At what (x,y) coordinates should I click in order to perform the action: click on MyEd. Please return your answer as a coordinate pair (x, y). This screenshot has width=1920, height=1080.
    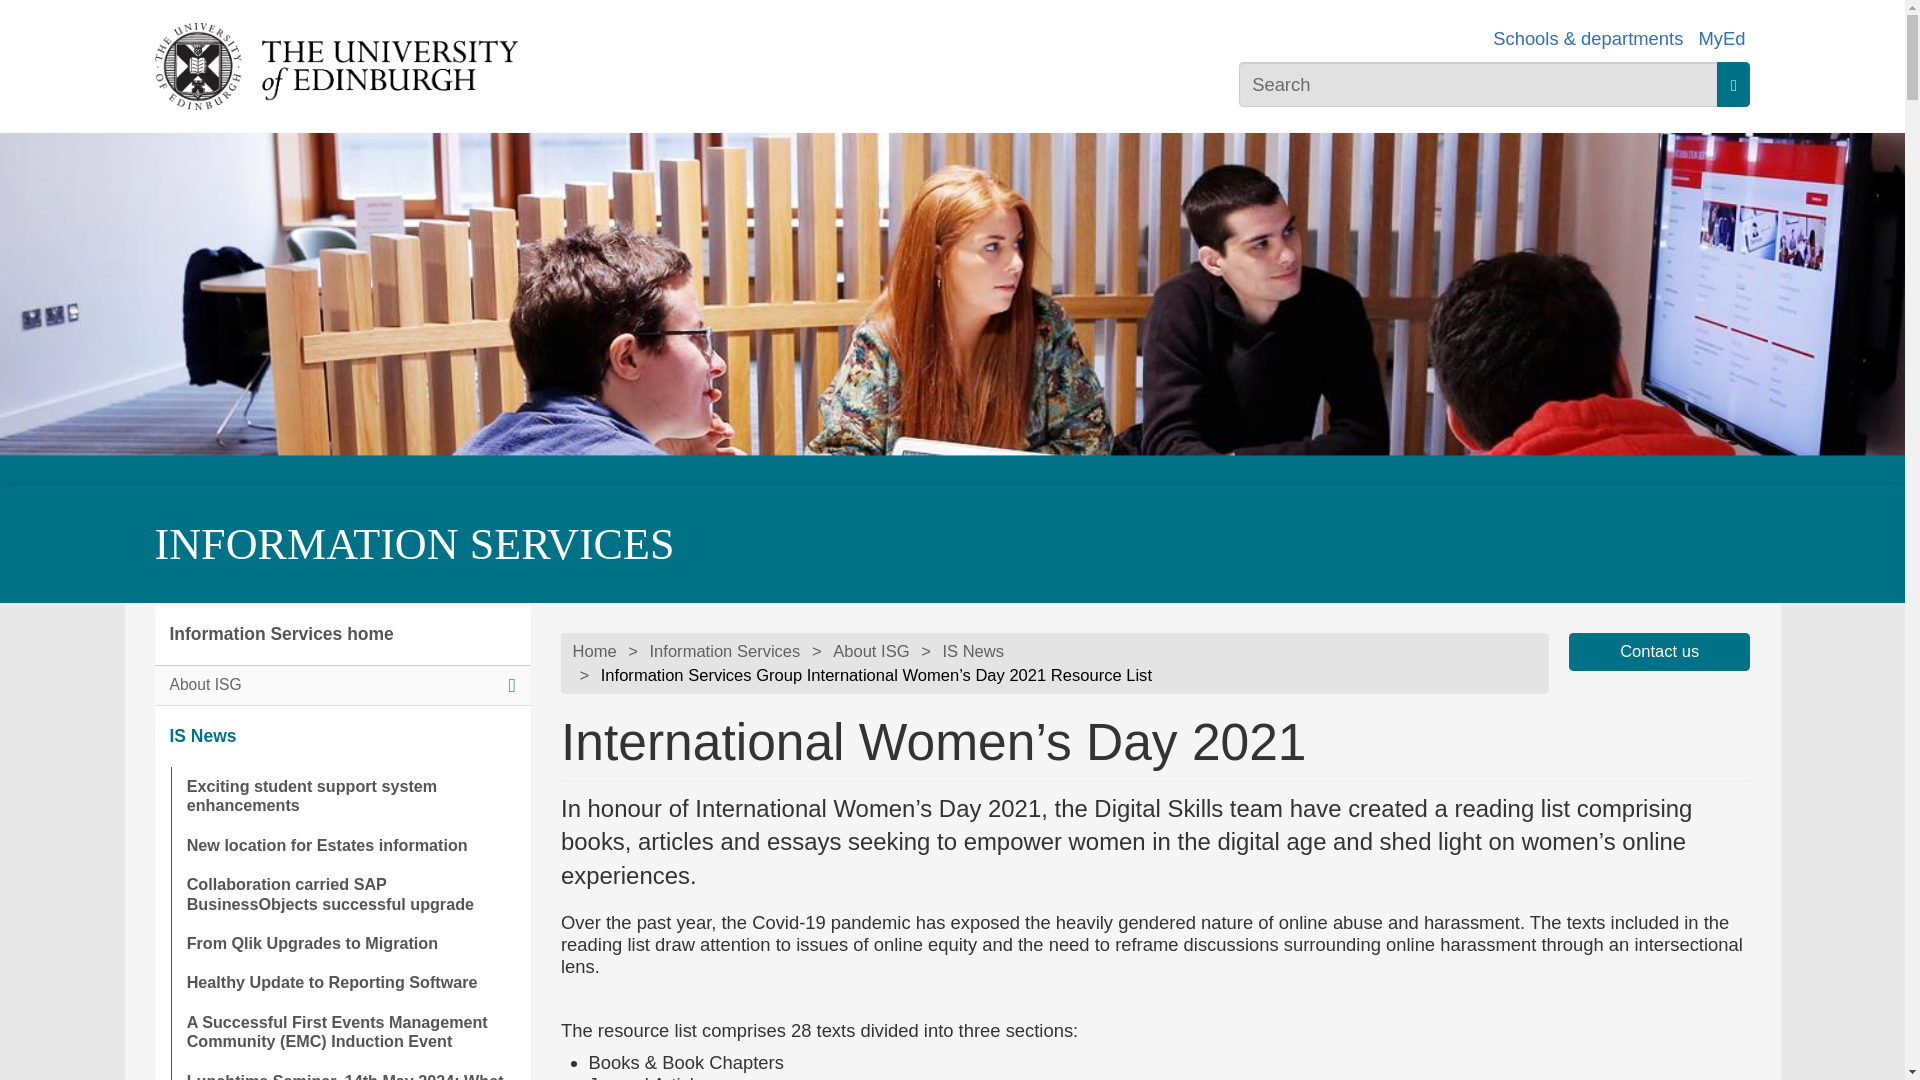
    Looking at the image, I should click on (1721, 38).